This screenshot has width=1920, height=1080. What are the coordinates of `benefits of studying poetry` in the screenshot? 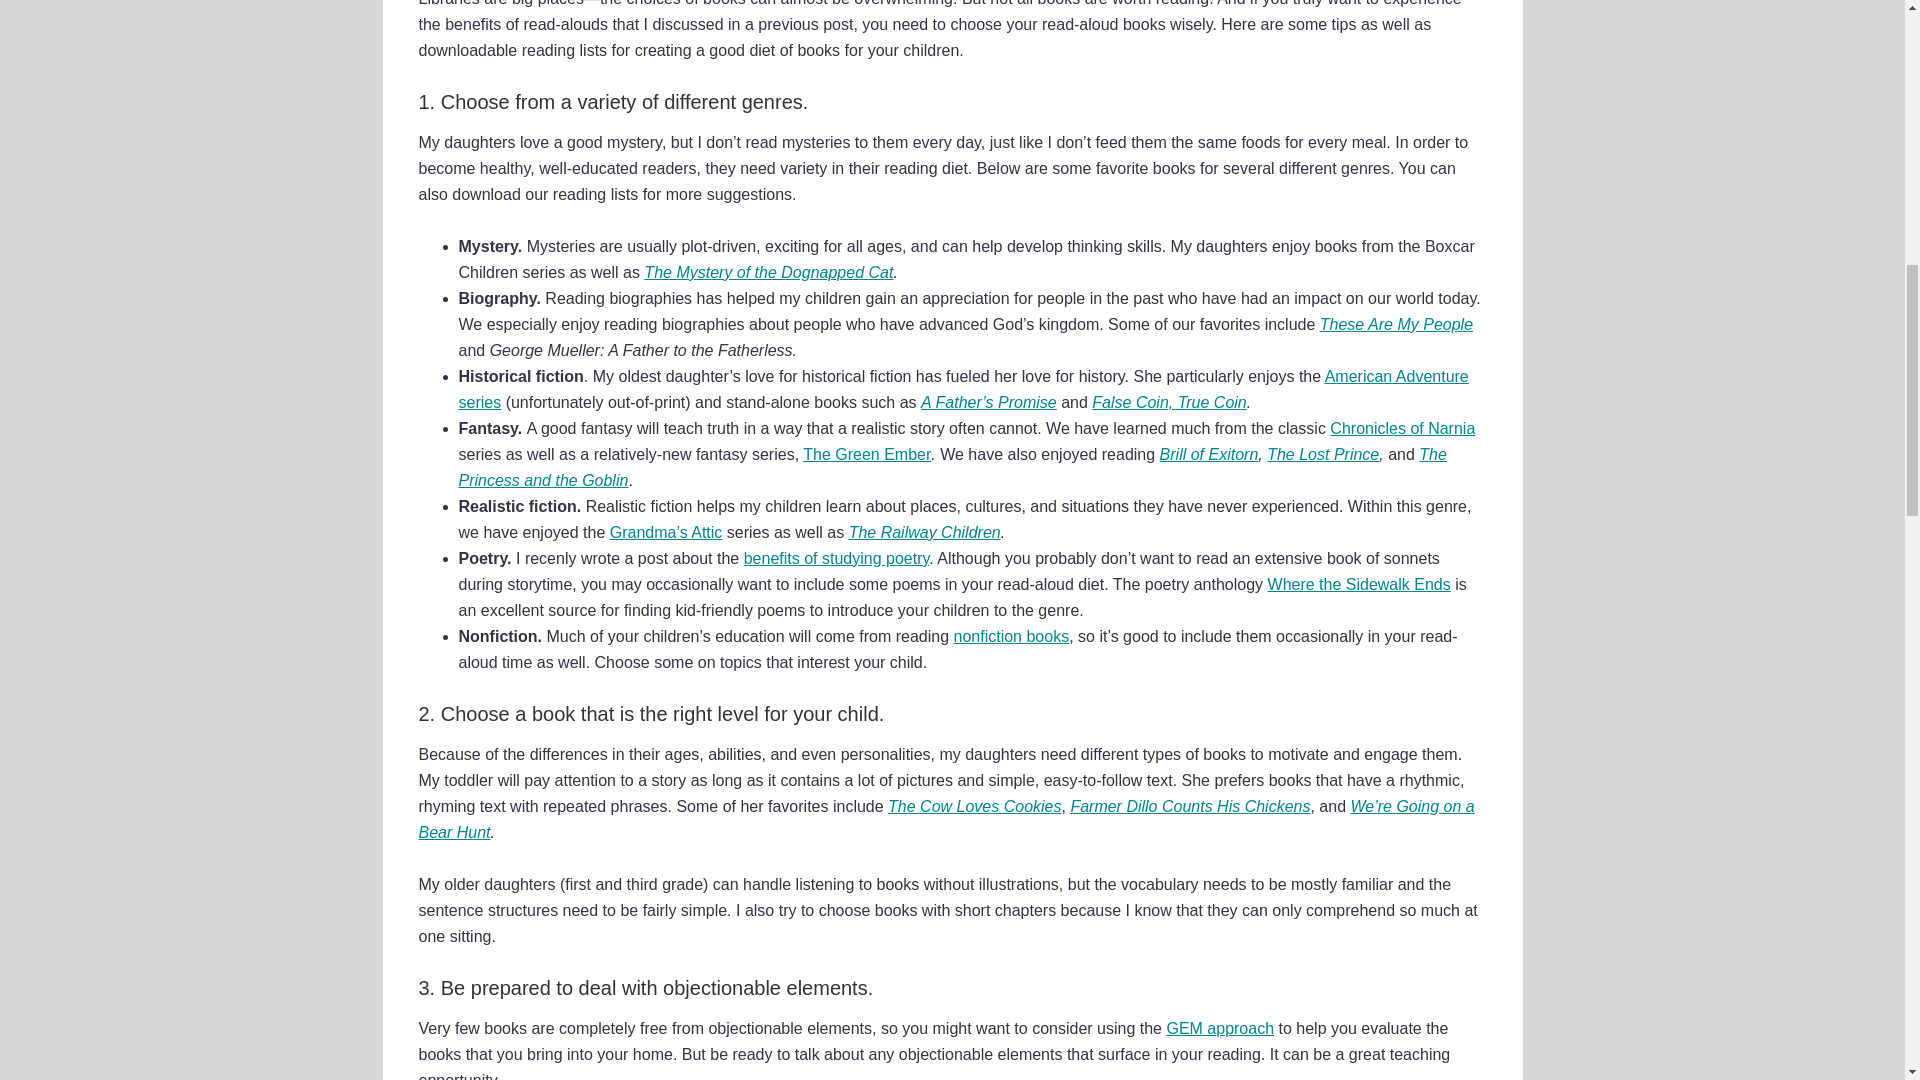 It's located at (836, 558).